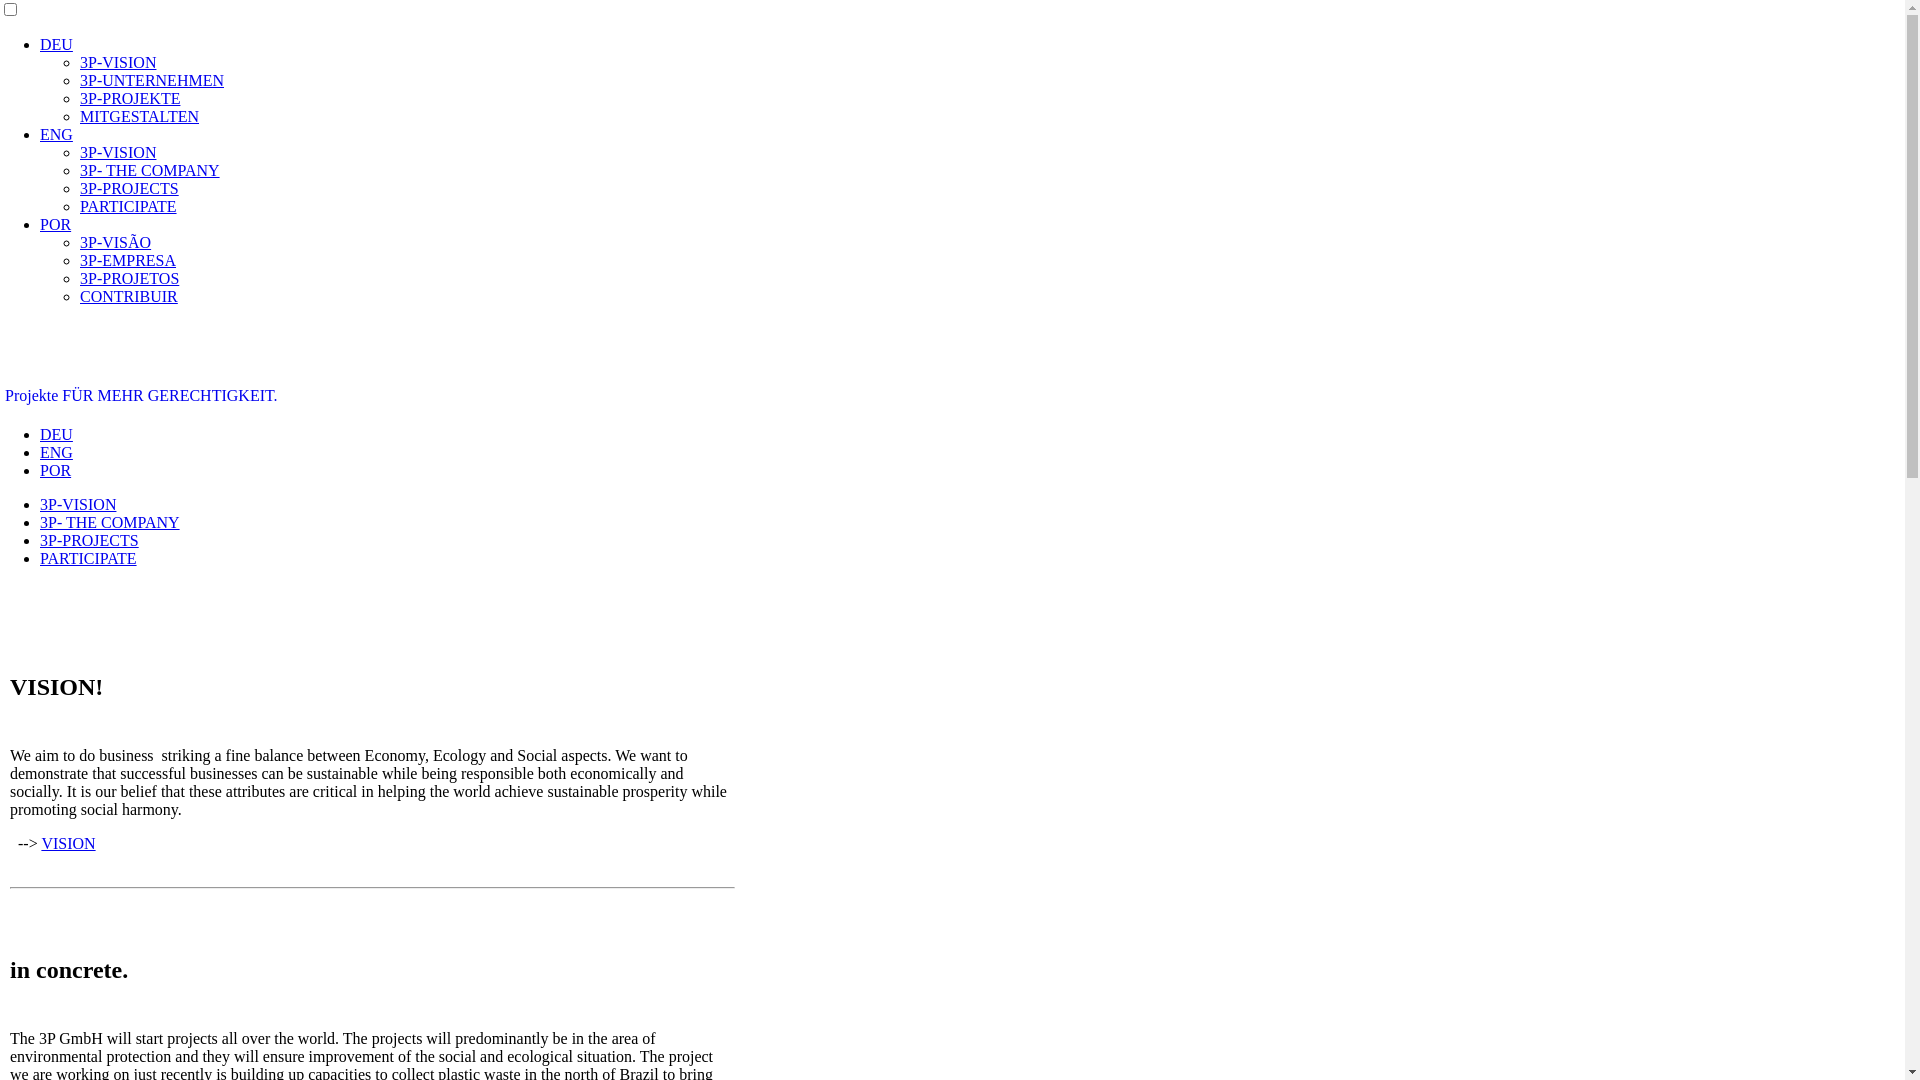 This screenshot has height=1080, width=1920. I want to click on VISION, so click(68, 844).